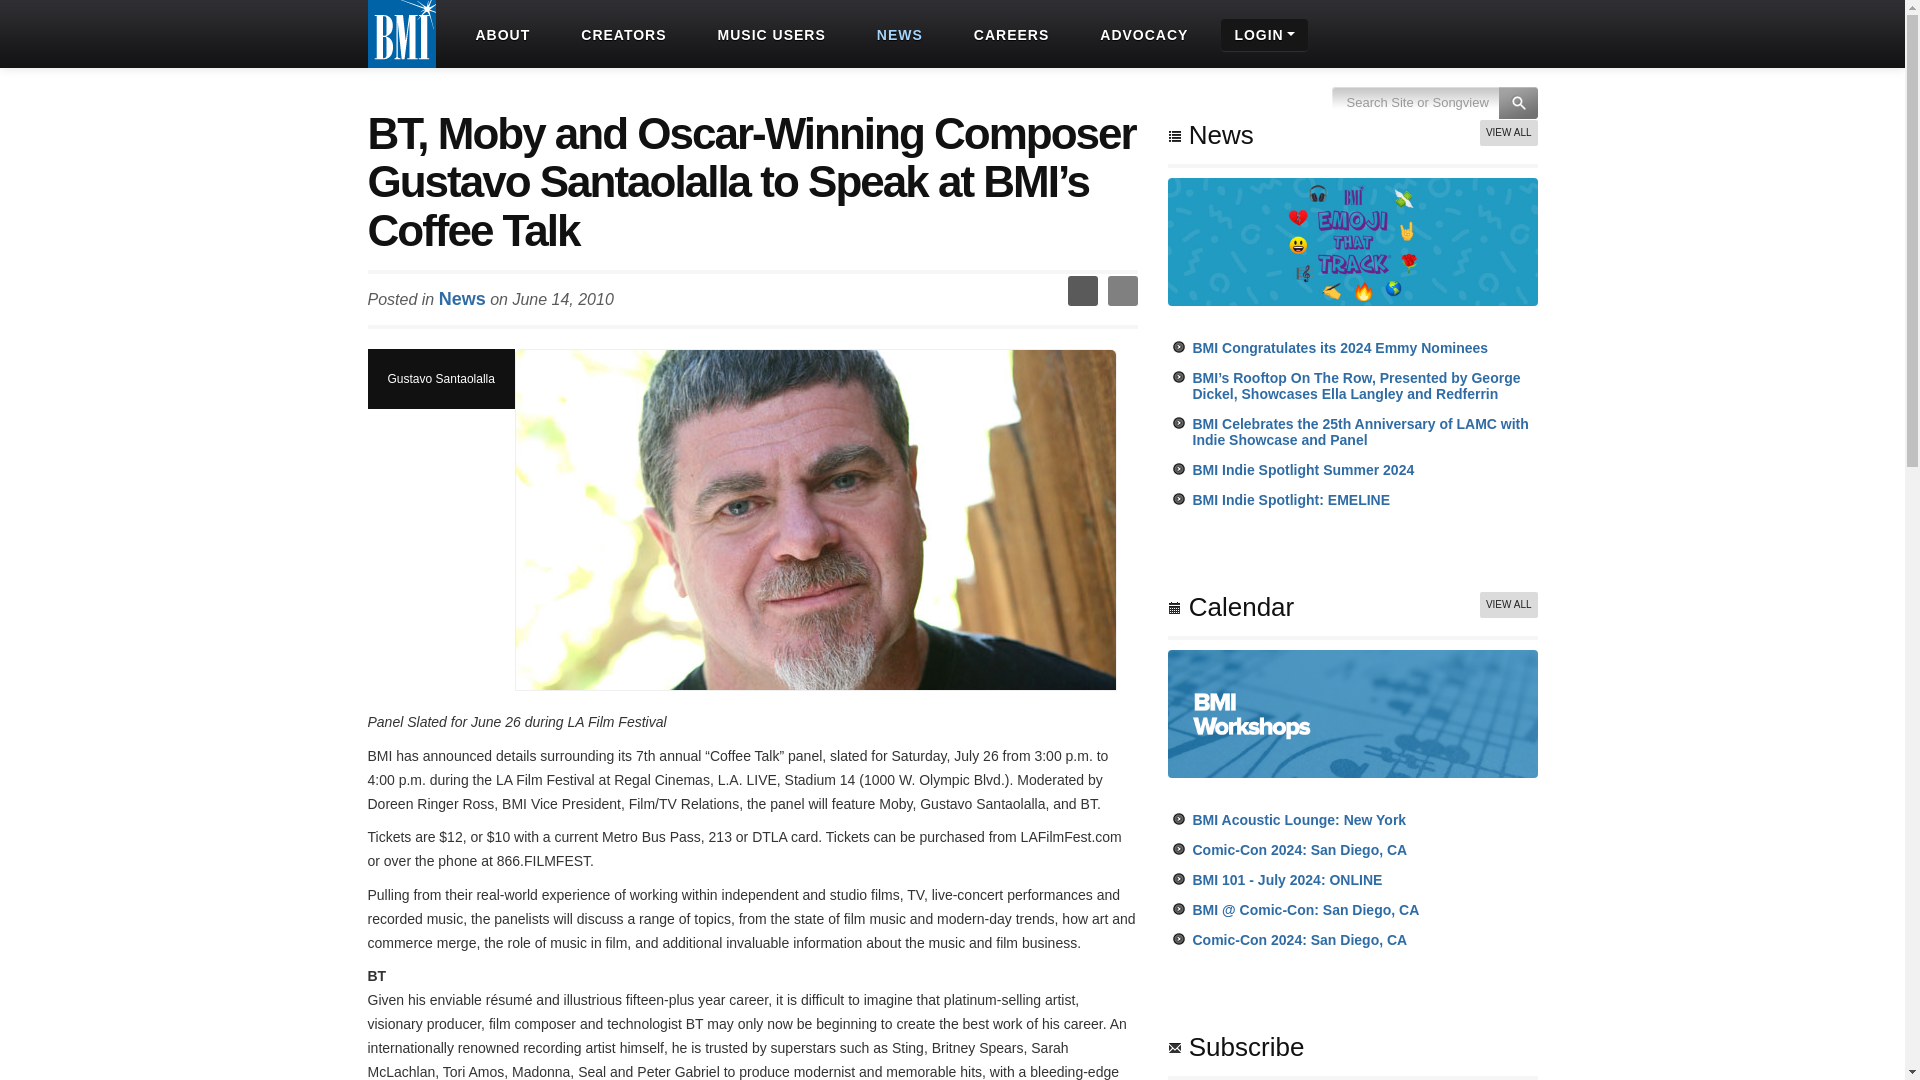 Image resolution: width=1920 pixels, height=1080 pixels. I want to click on MUSIC USERS, so click(770, 34).